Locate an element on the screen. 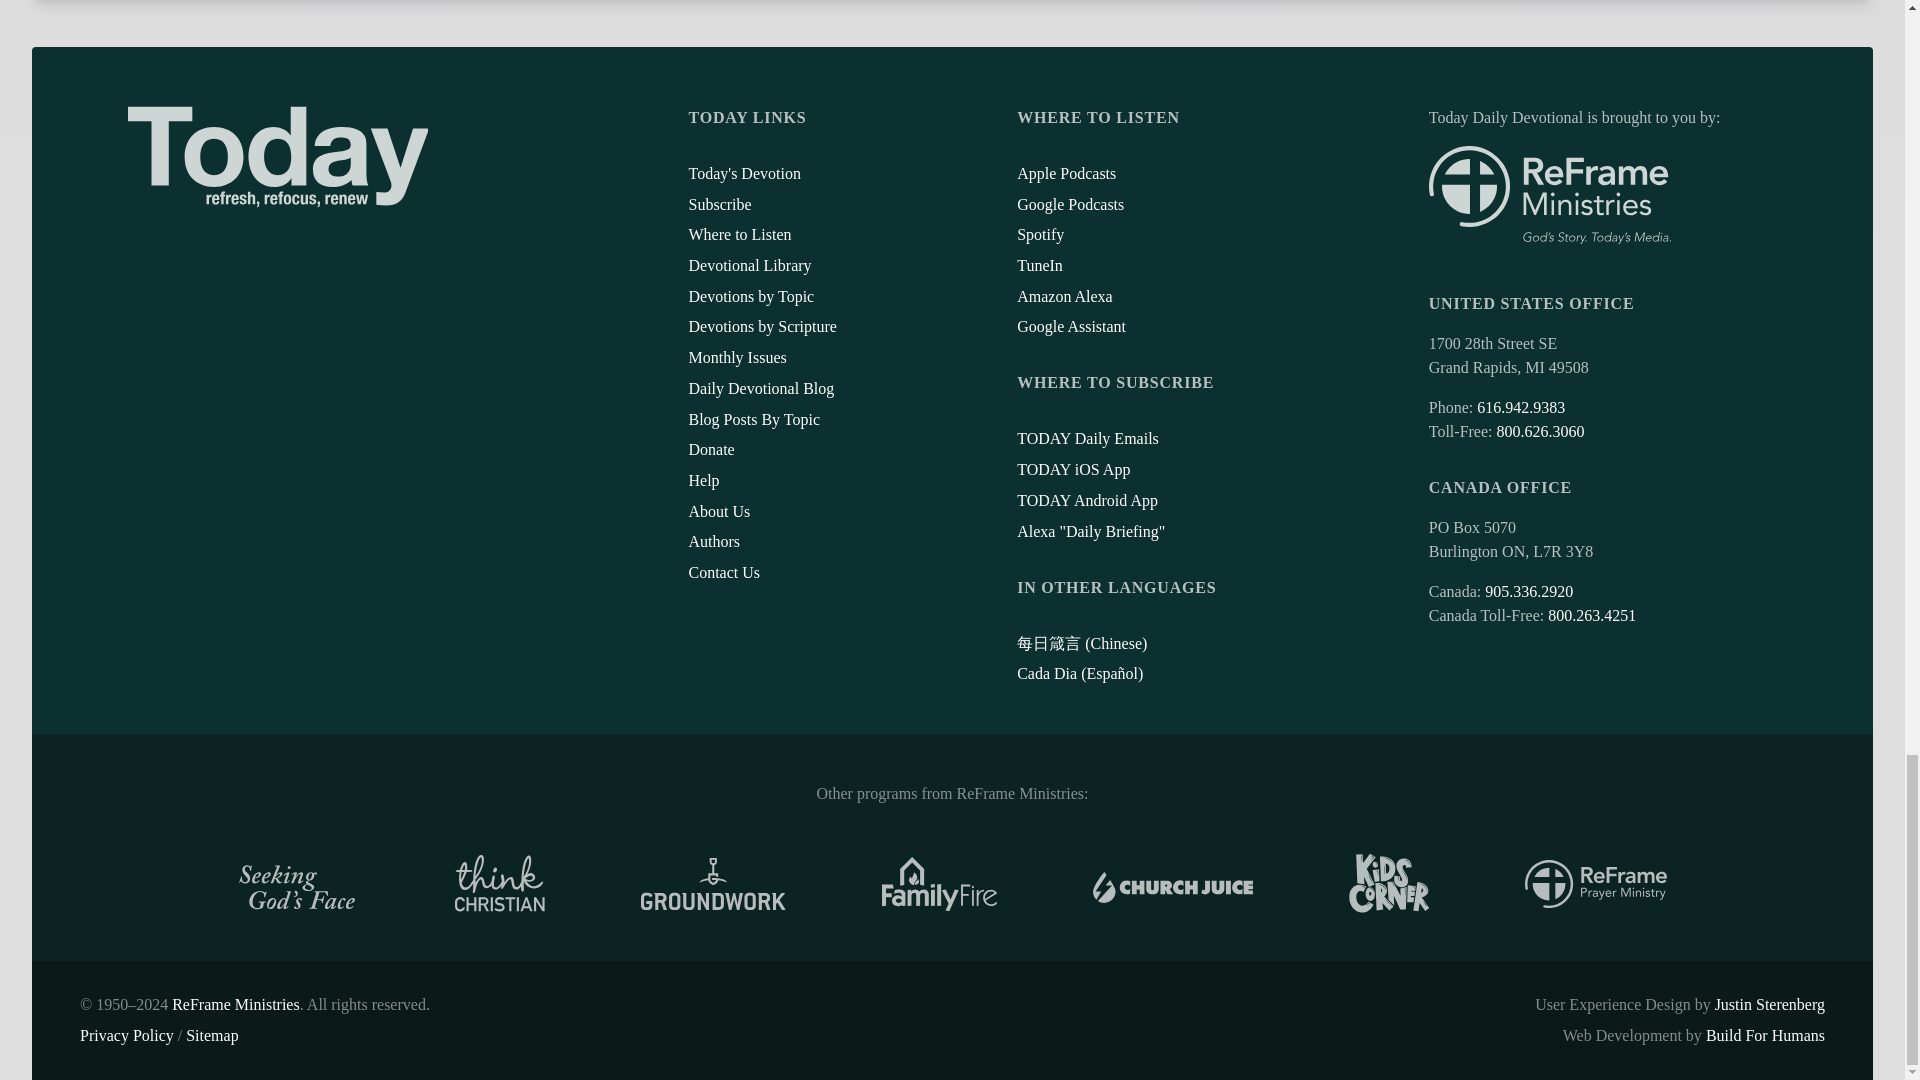  Help is located at coordinates (702, 480).